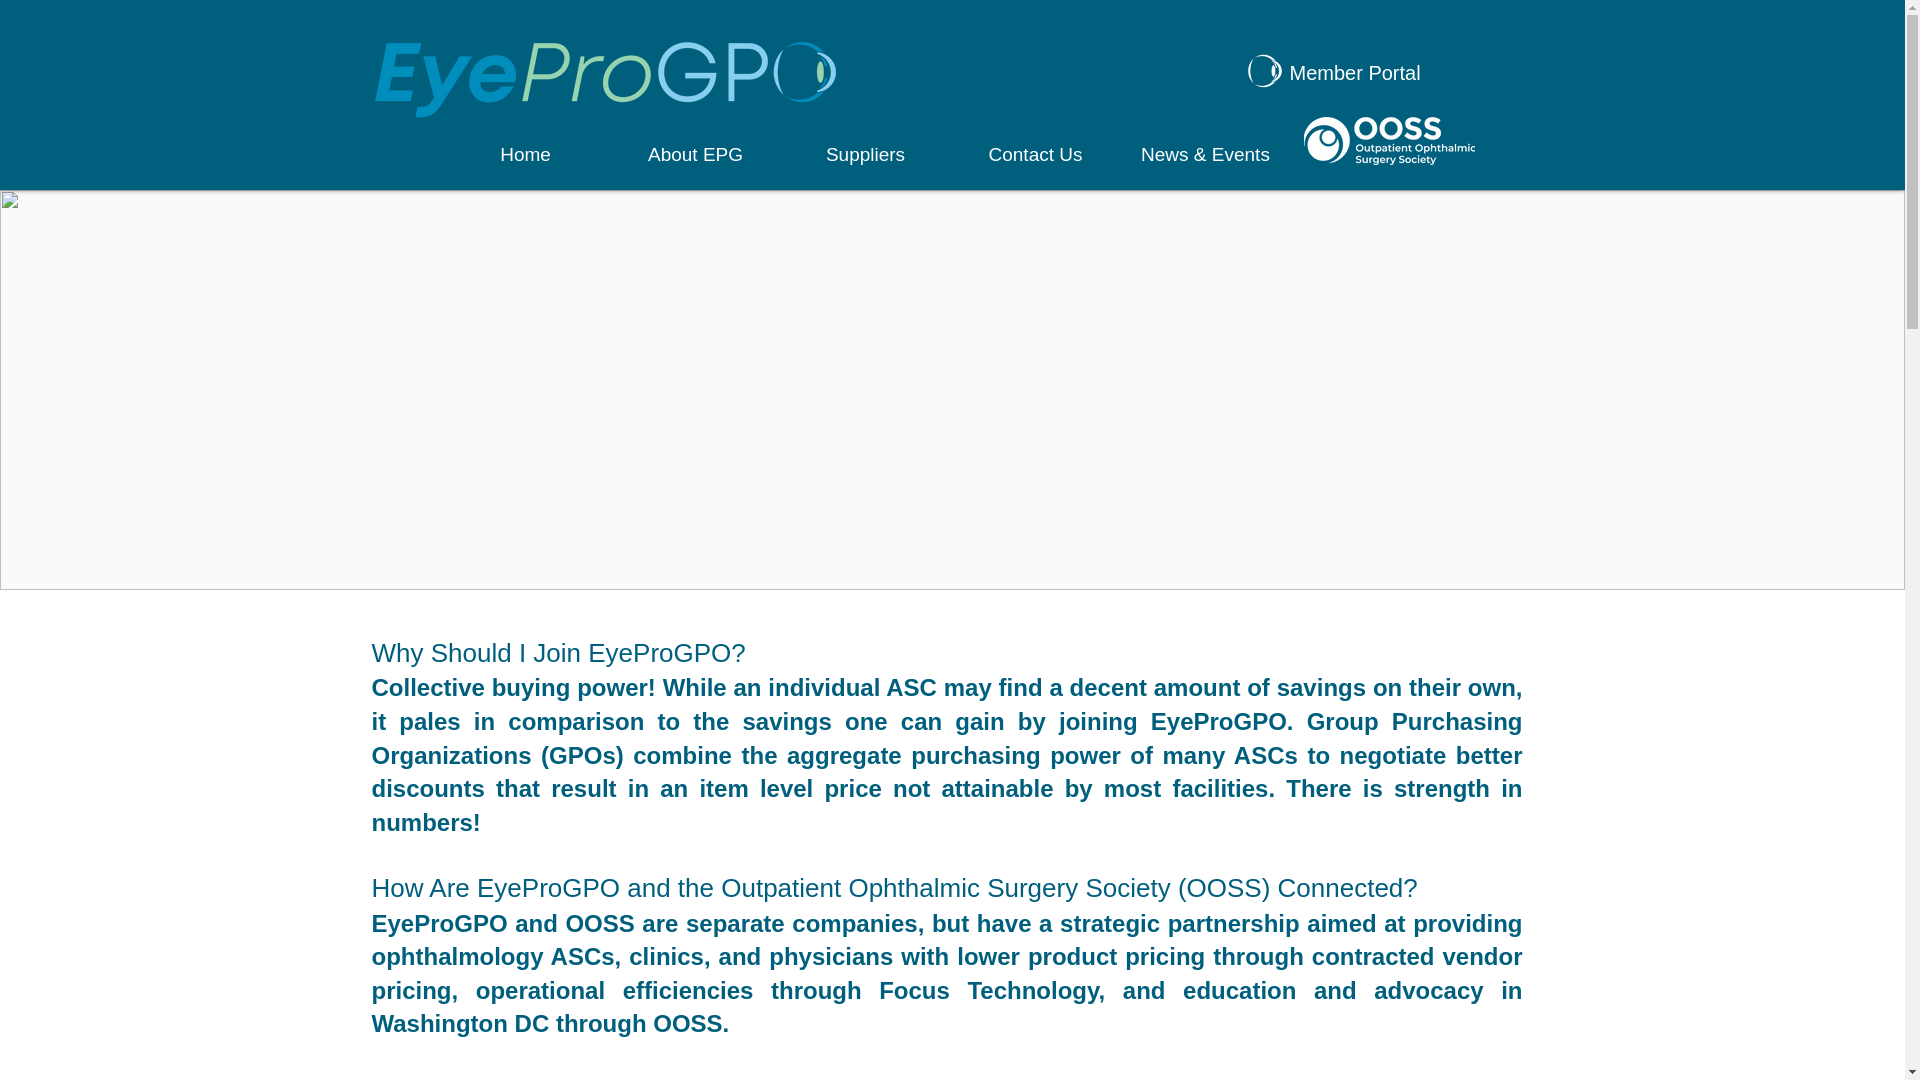 This screenshot has height=1080, width=1920. Describe the element at coordinates (524, 154) in the screenshot. I see `Home` at that location.